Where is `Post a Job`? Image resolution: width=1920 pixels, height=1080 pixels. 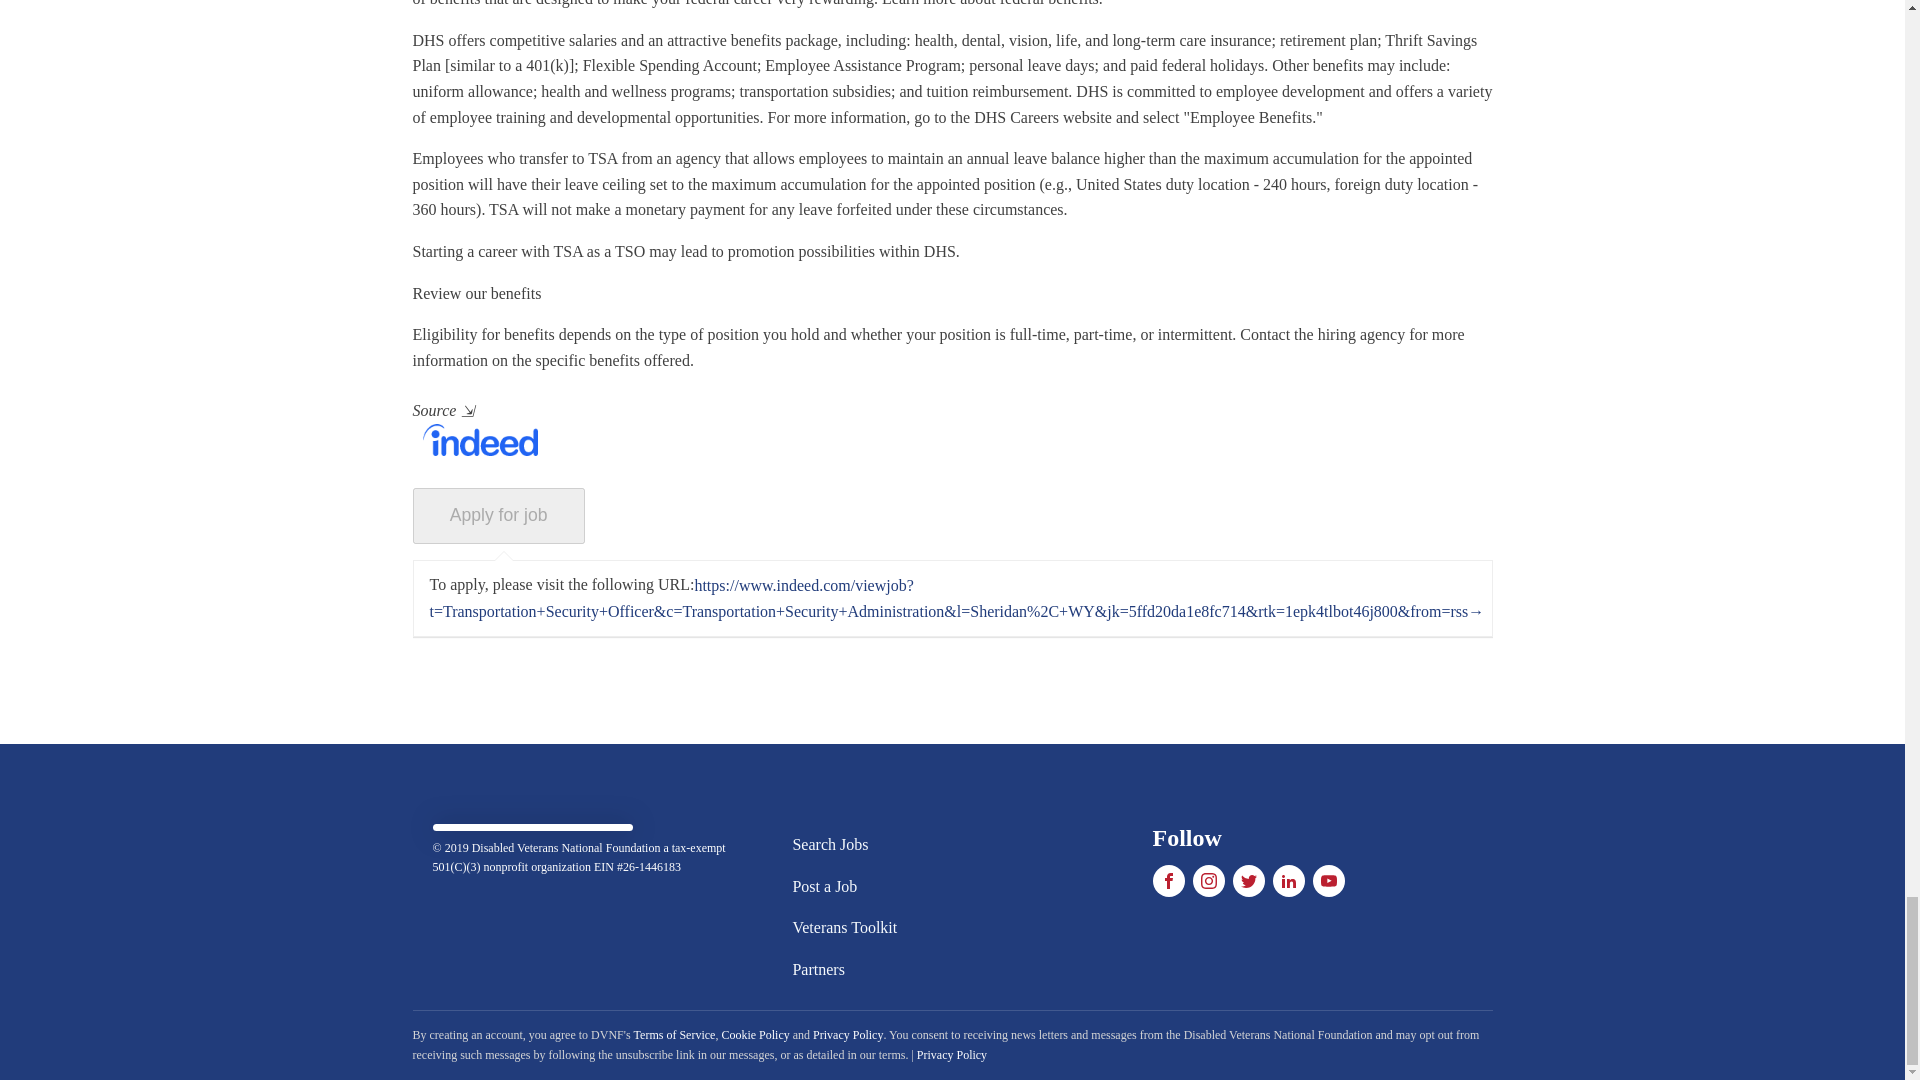
Post a Job is located at coordinates (844, 887).